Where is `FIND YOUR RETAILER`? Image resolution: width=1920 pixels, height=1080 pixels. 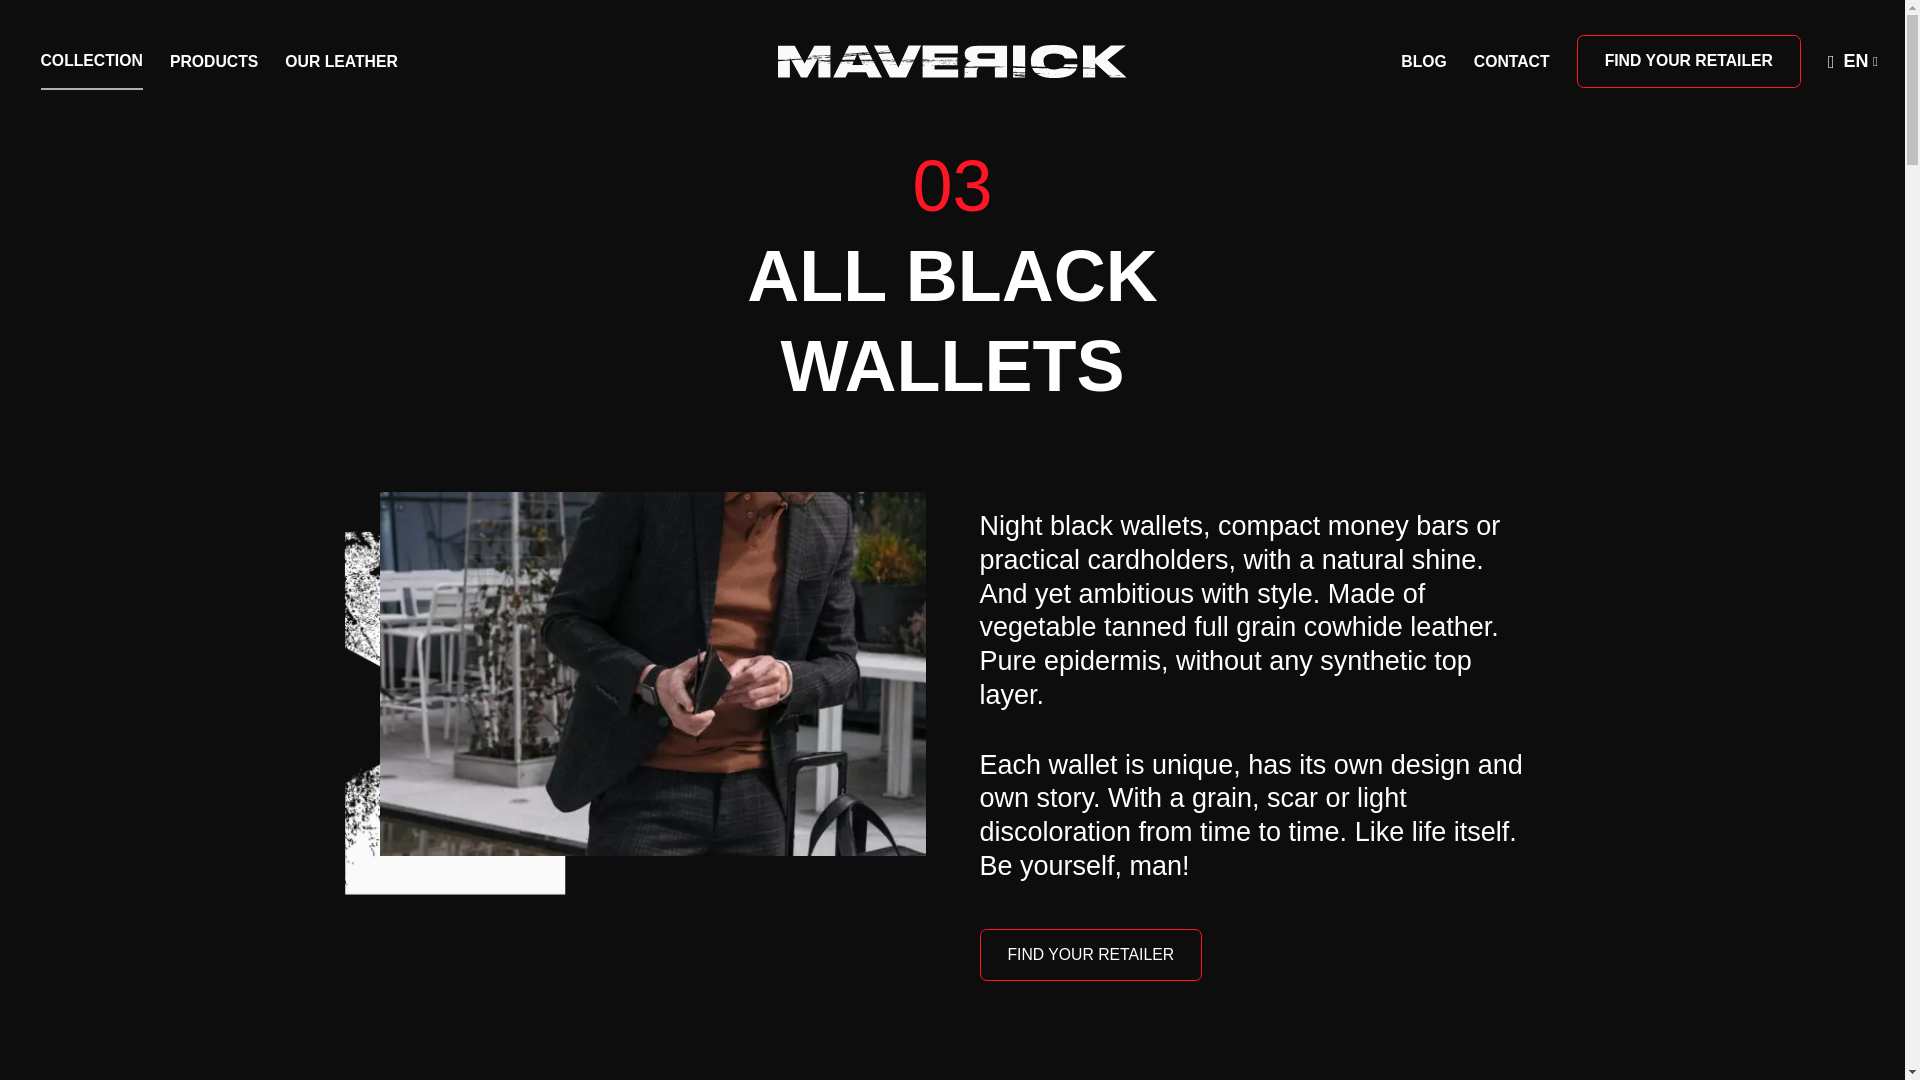
FIND YOUR RETAILER is located at coordinates (1091, 954).